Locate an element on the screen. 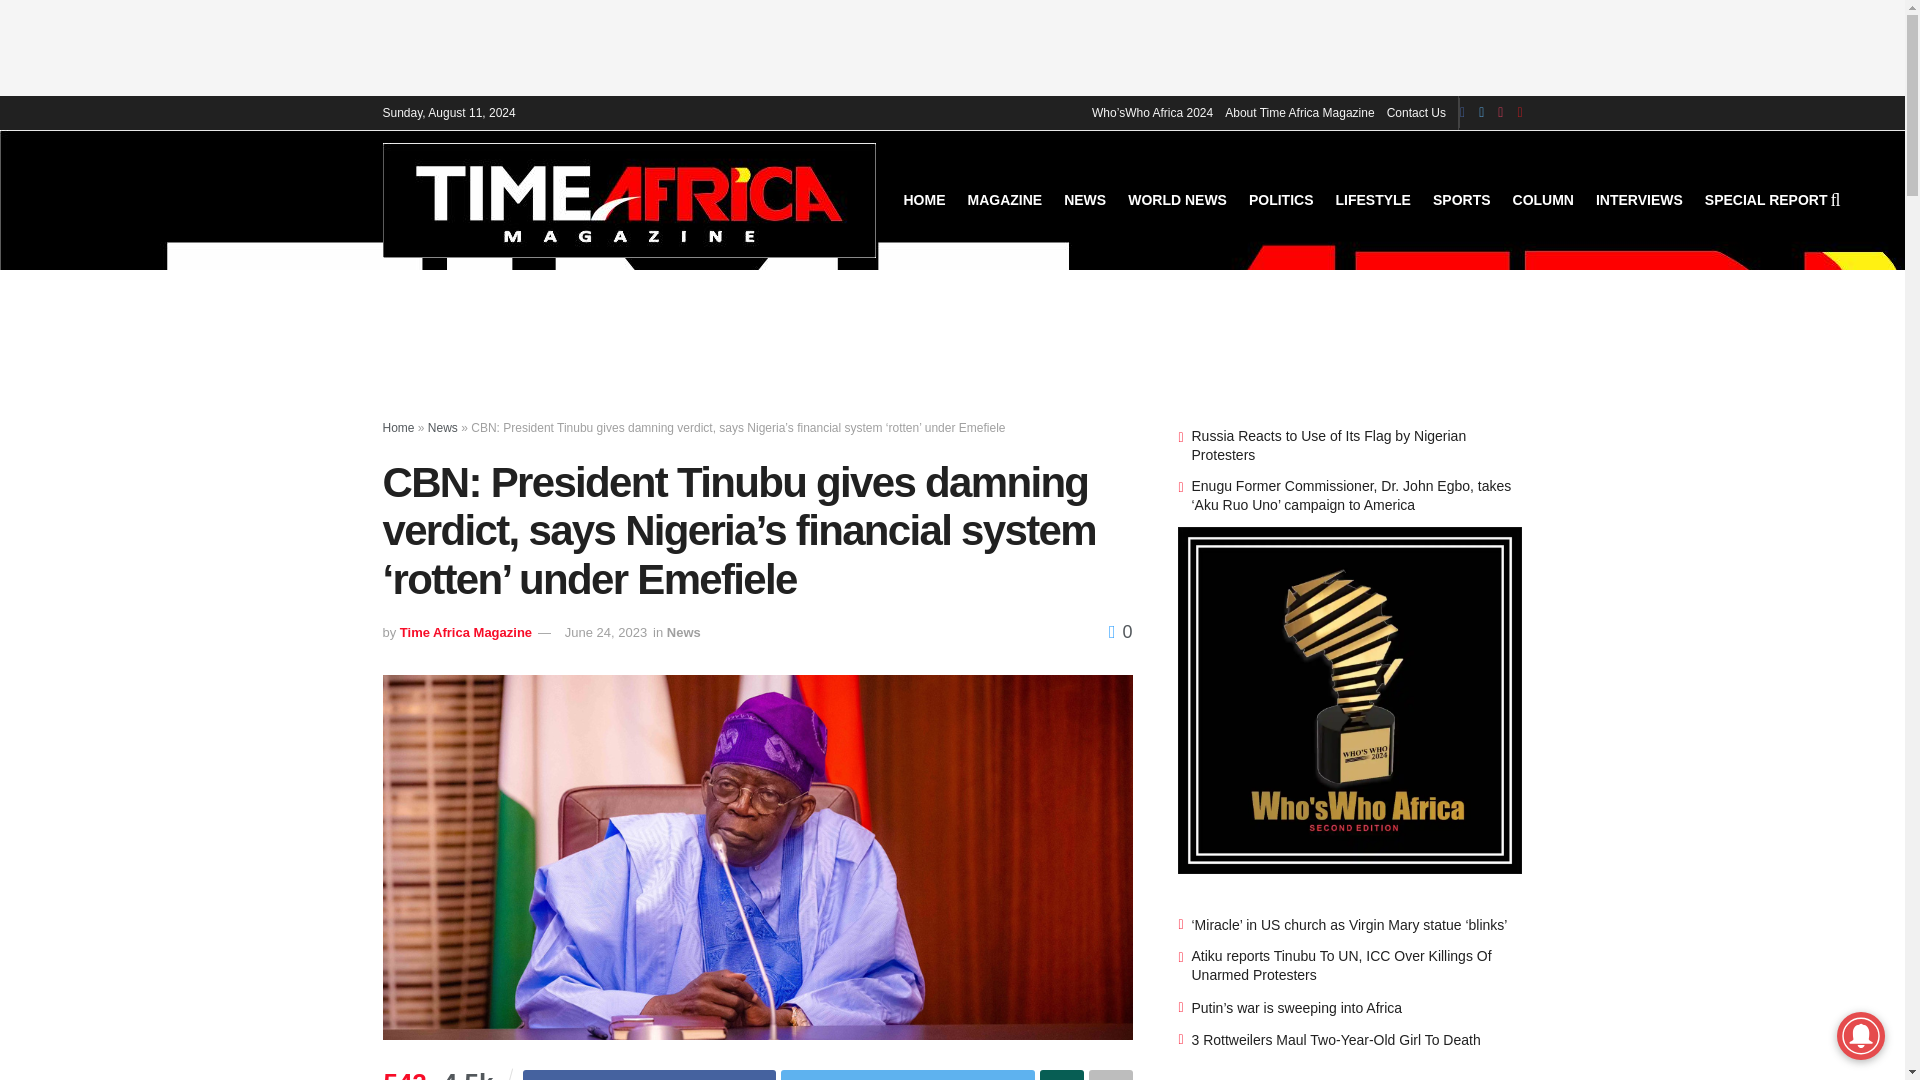  POLITICS is located at coordinates (1281, 199).